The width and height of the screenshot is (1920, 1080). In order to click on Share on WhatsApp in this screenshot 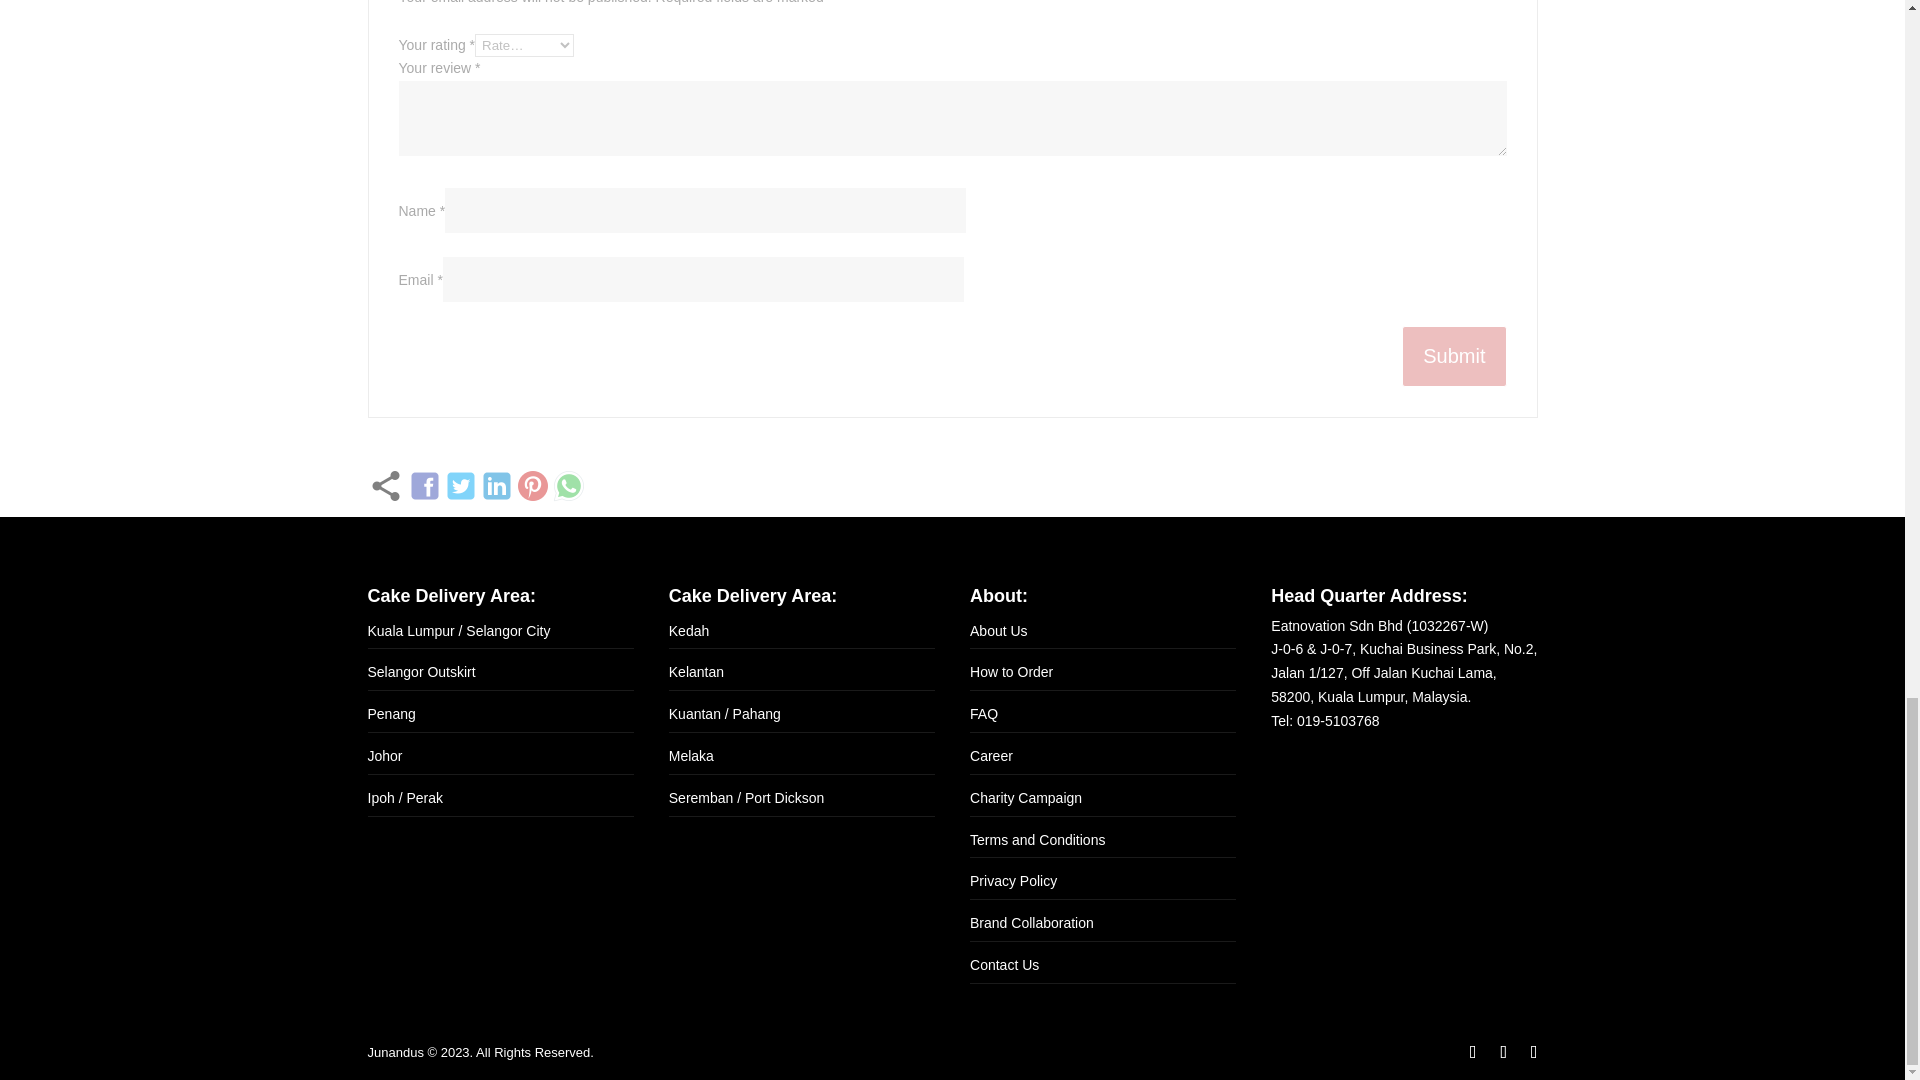, I will do `click(569, 486)`.